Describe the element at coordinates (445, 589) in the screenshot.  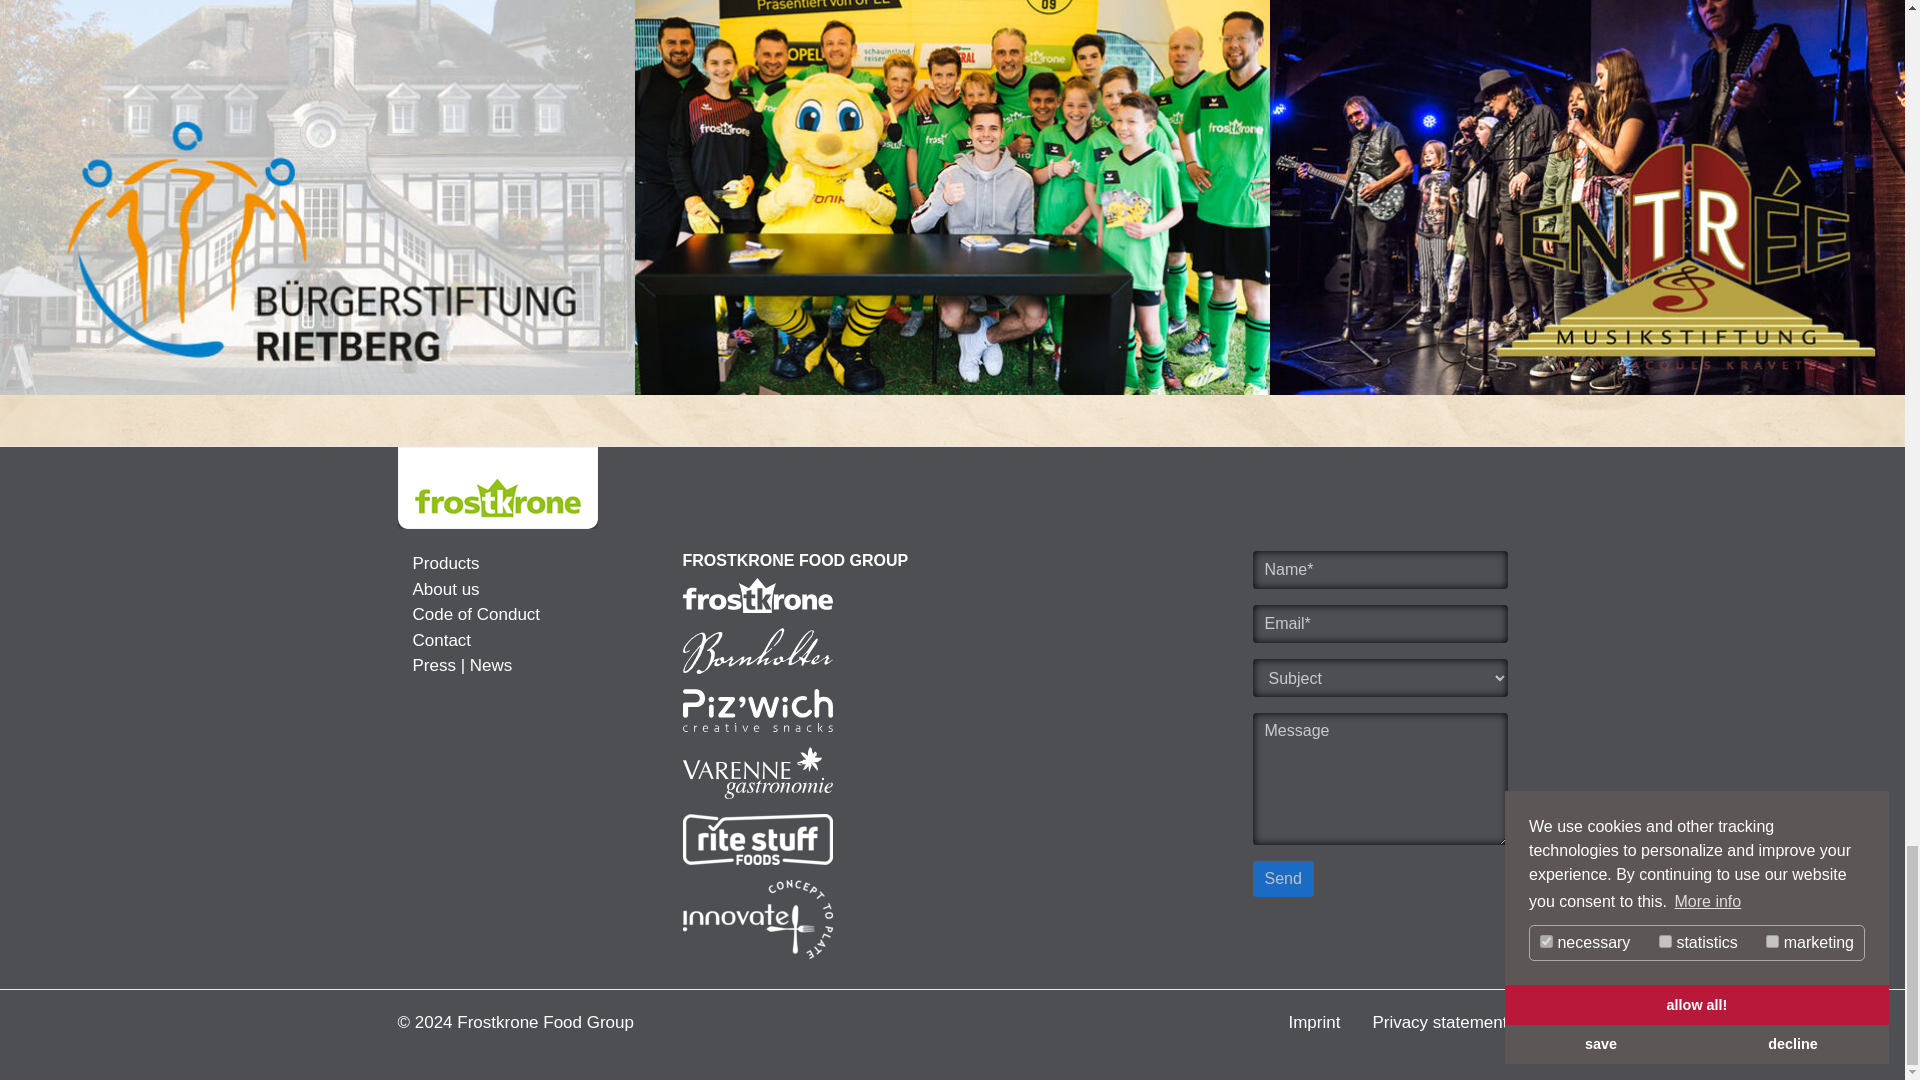
I see `About us` at that location.